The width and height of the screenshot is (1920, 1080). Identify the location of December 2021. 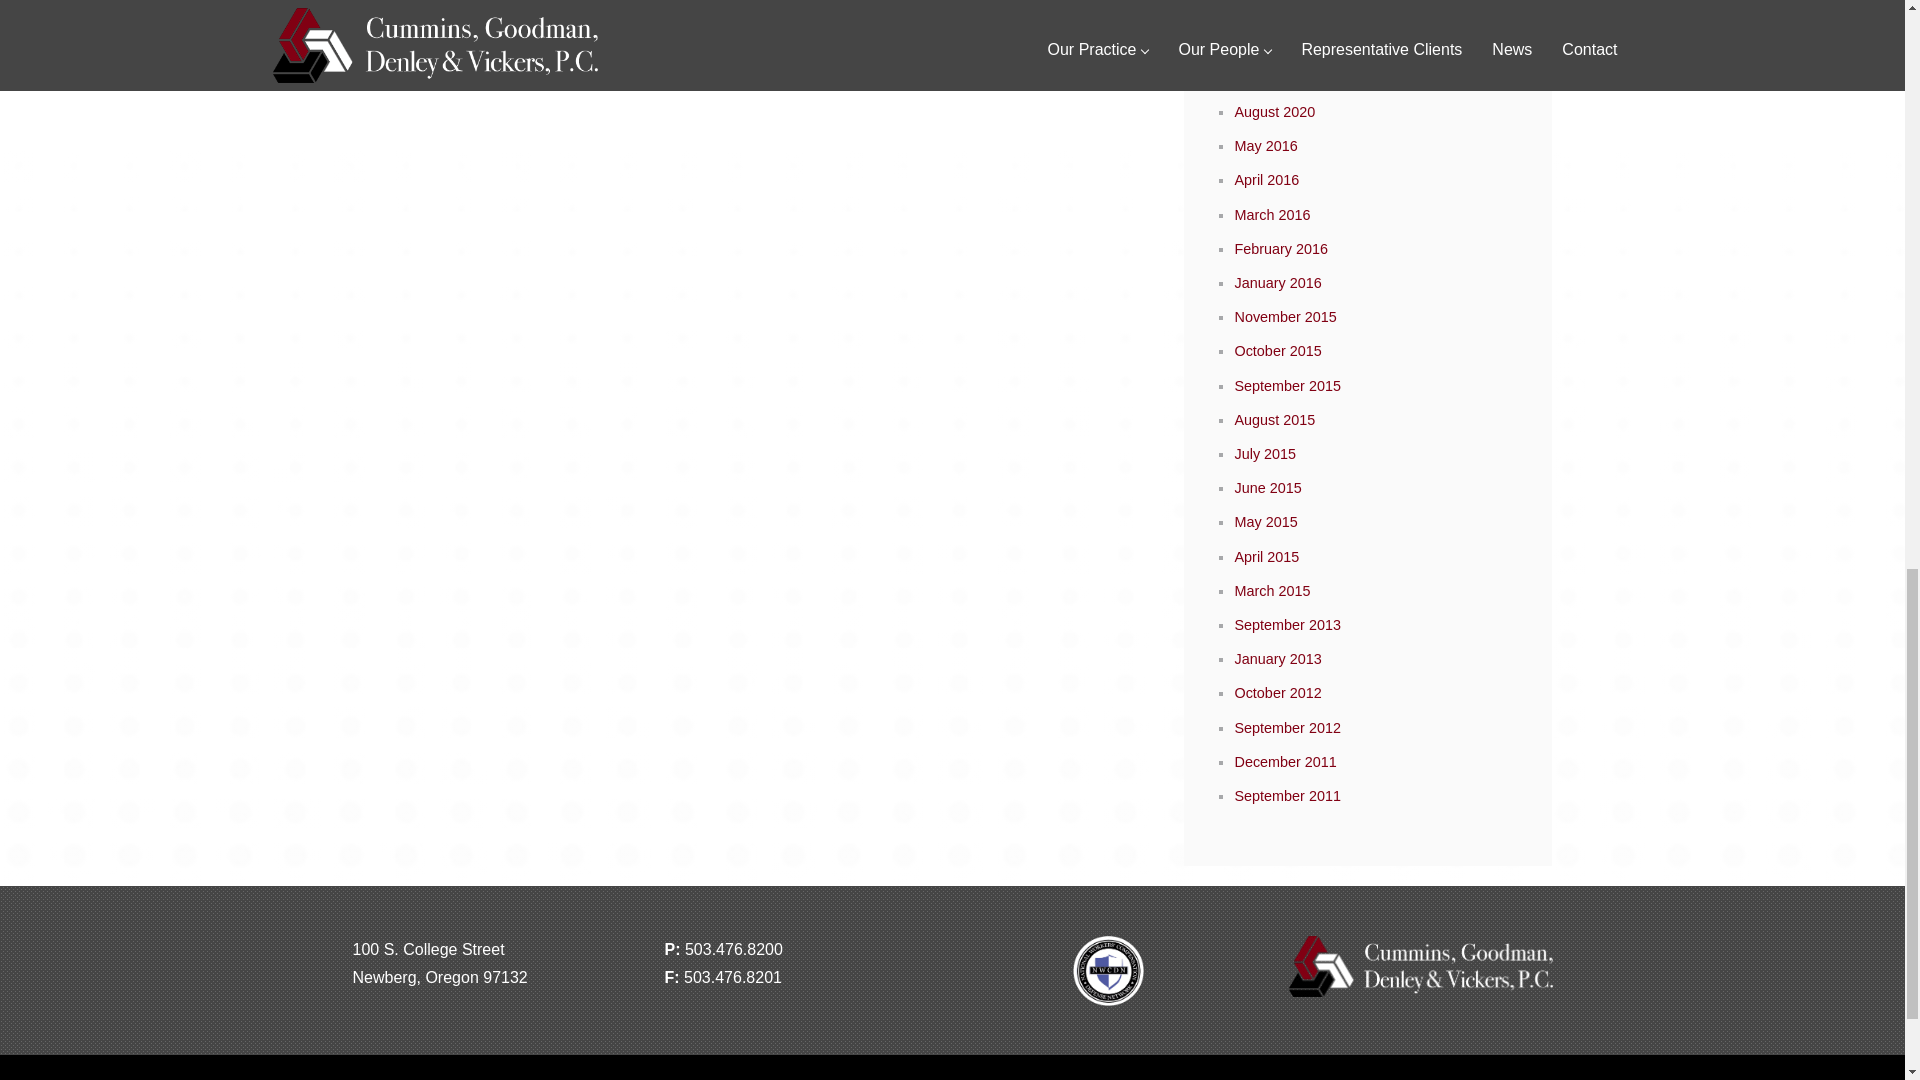
(1285, 42).